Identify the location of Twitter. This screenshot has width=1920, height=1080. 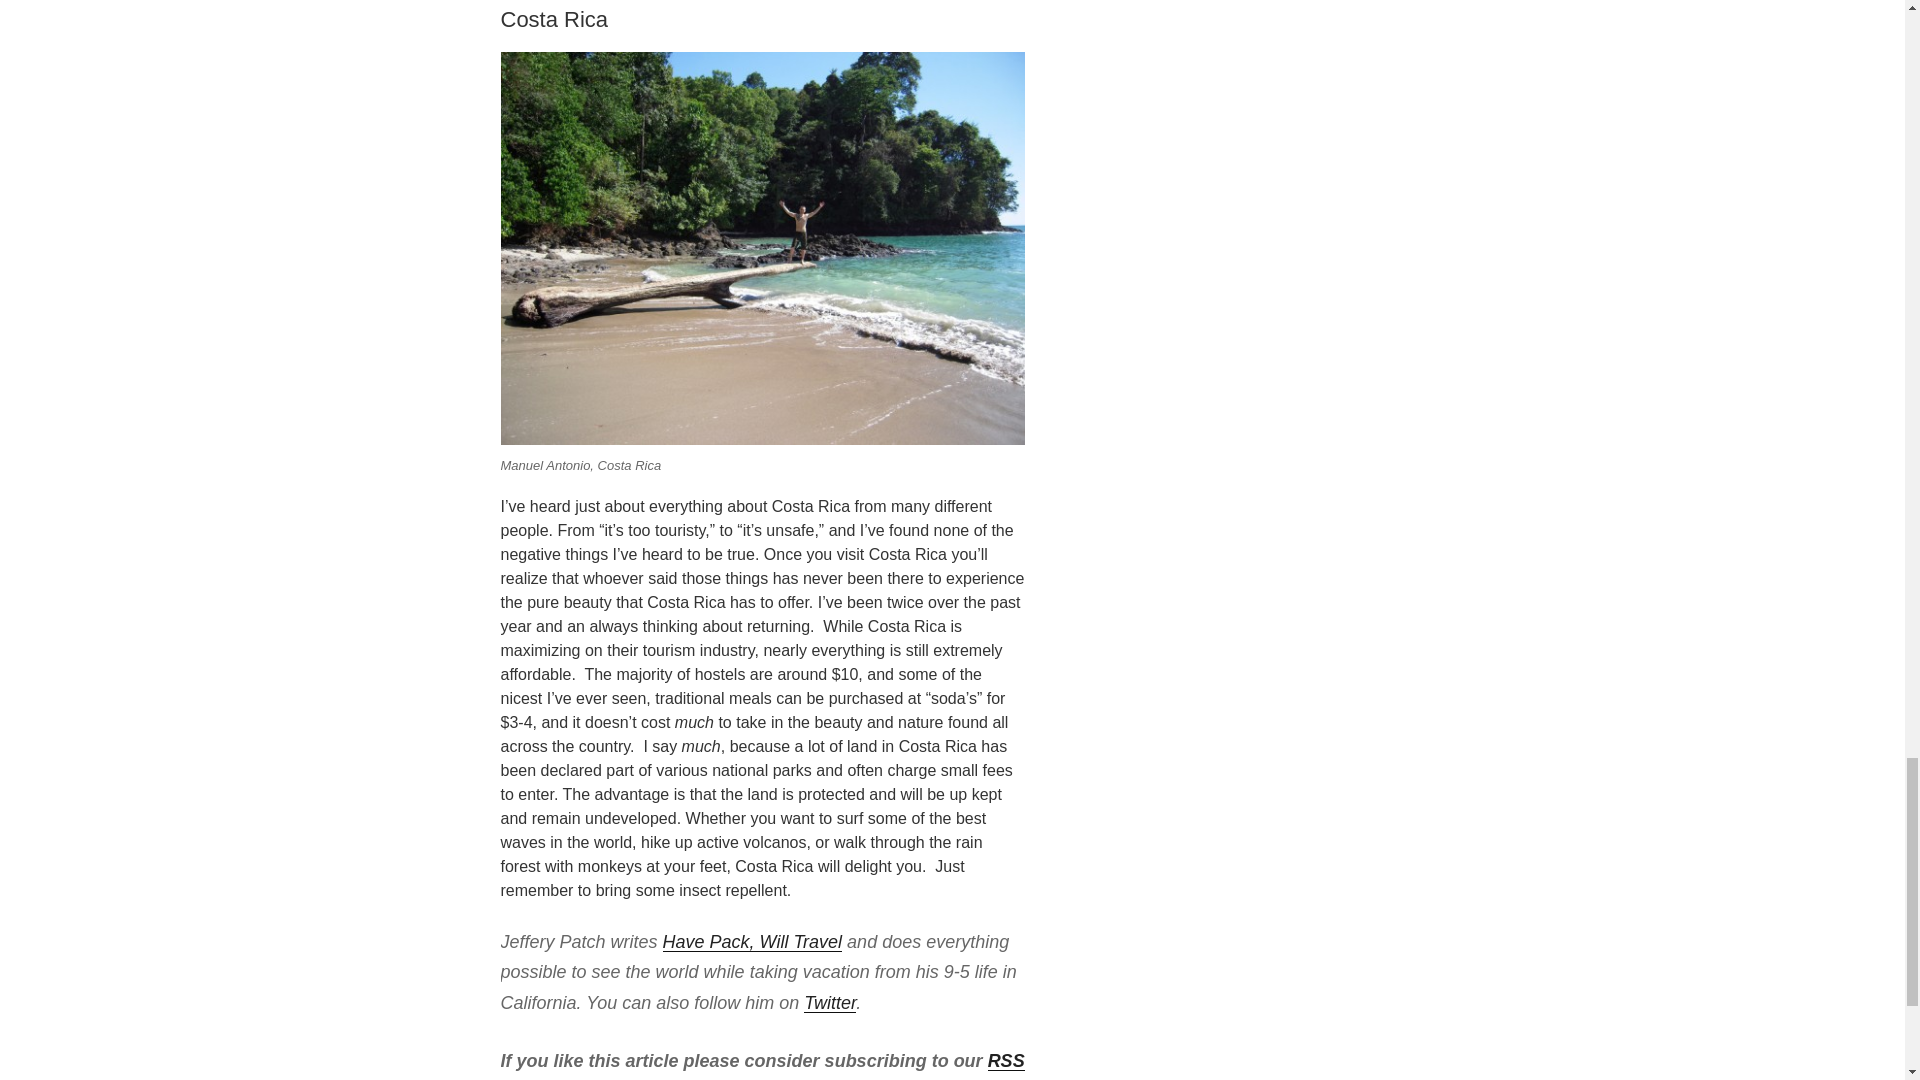
(830, 1002).